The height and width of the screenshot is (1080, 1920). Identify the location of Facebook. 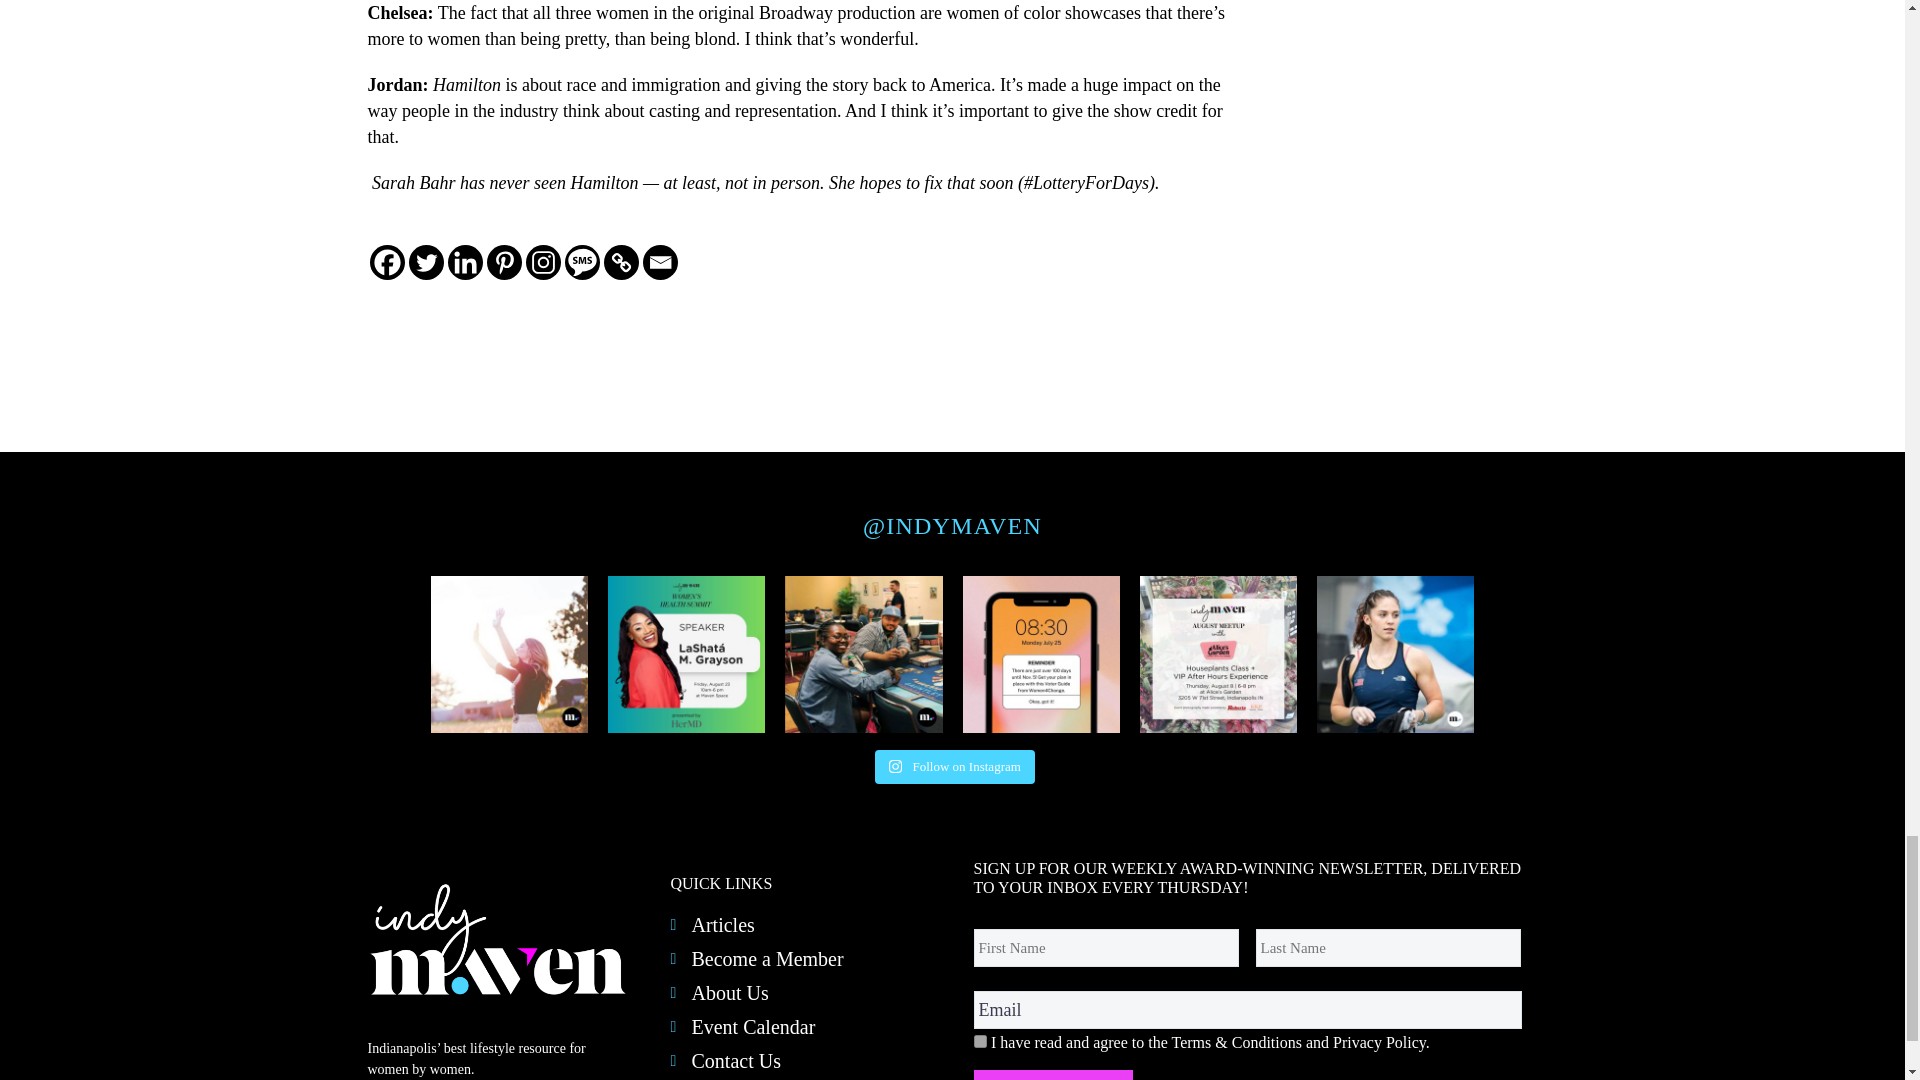
(388, 261).